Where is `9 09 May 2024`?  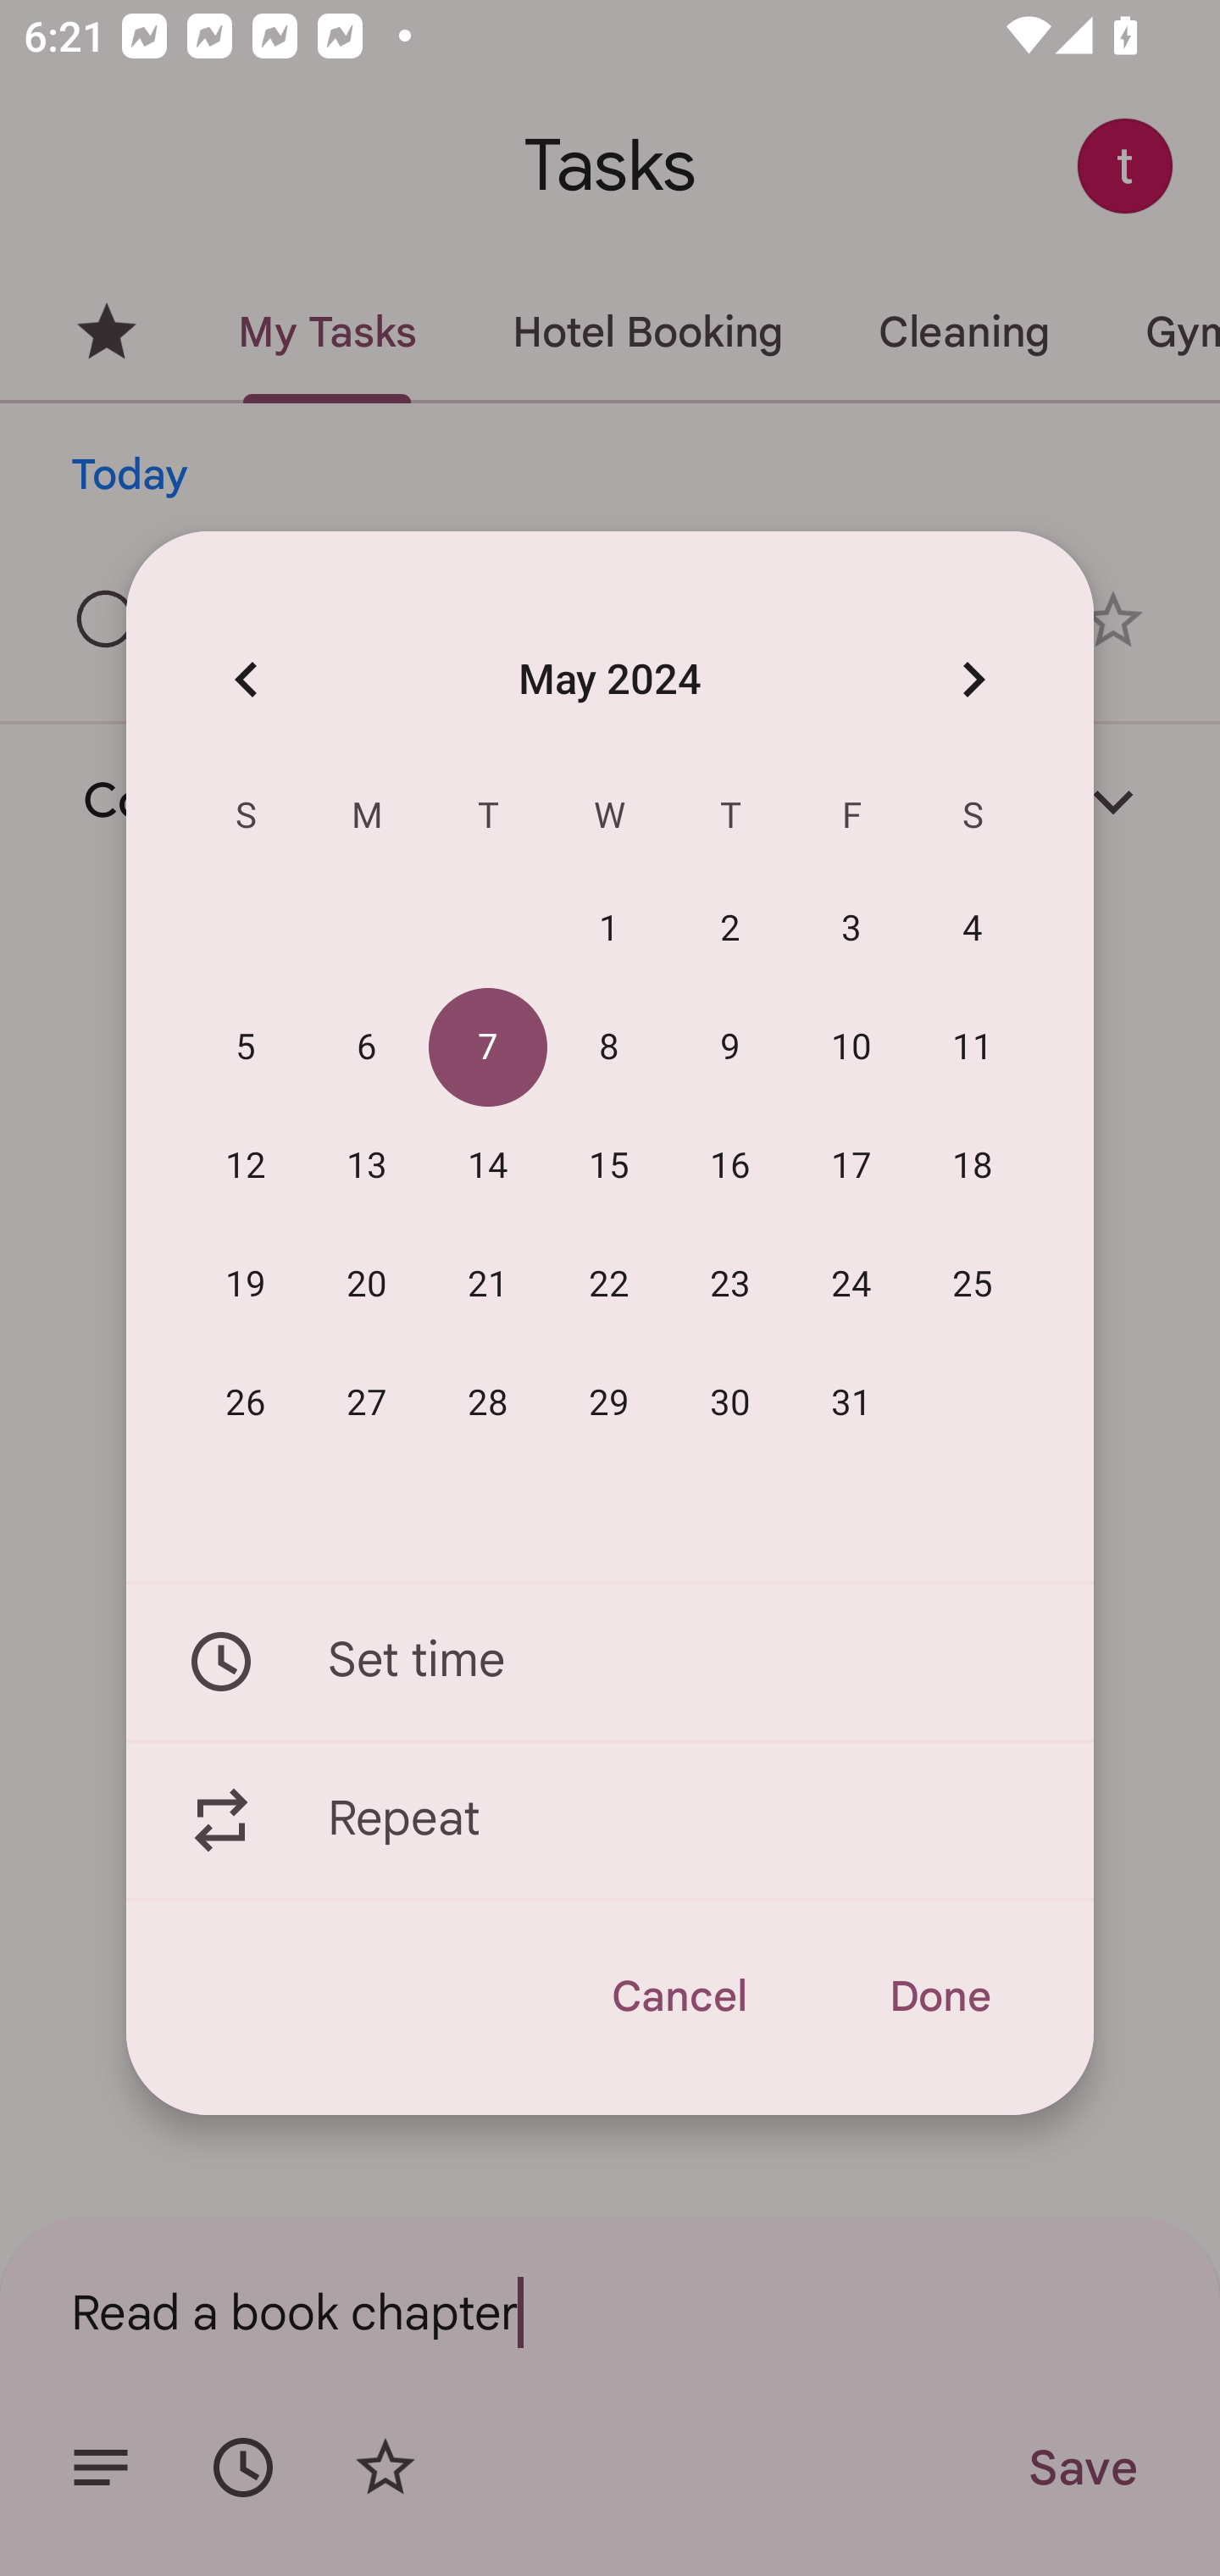
9 09 May 2024 is located at coordinates (730, 1048).